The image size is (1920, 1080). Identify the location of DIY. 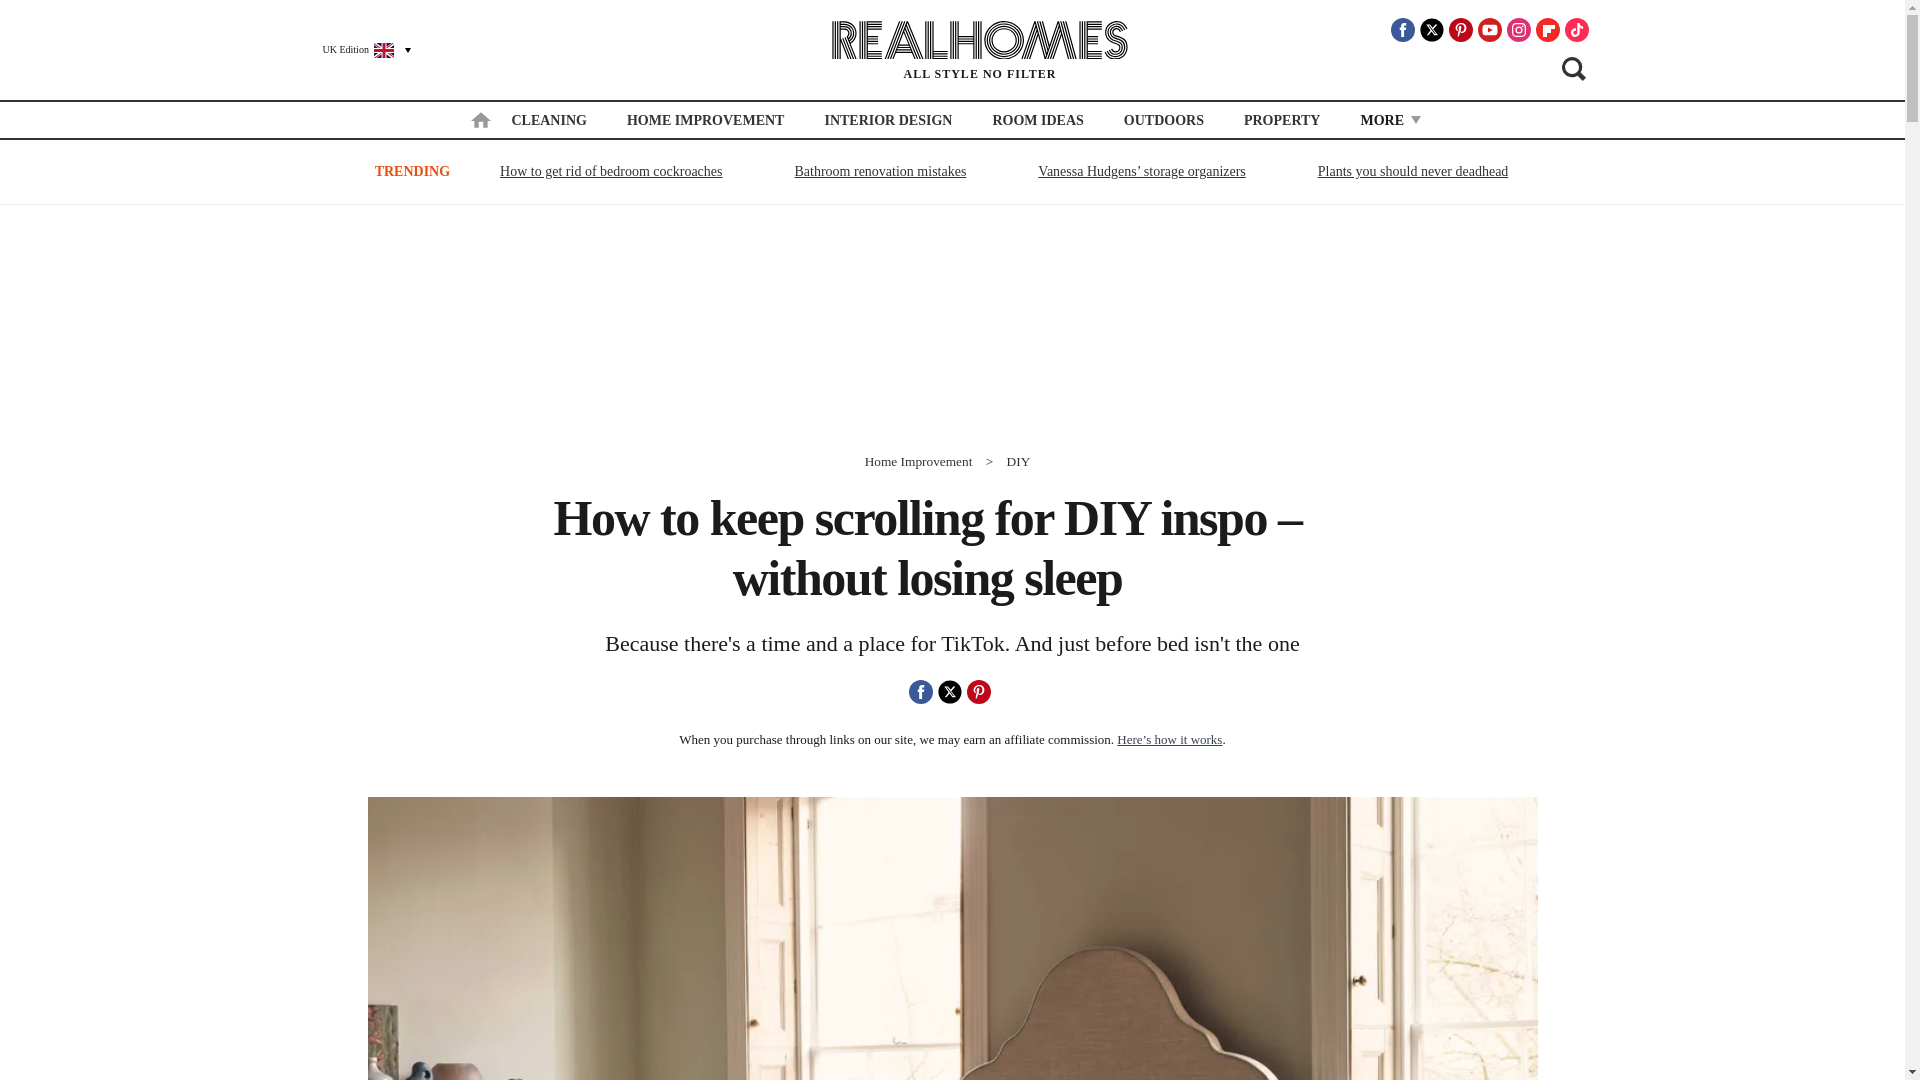
(1018, 460).